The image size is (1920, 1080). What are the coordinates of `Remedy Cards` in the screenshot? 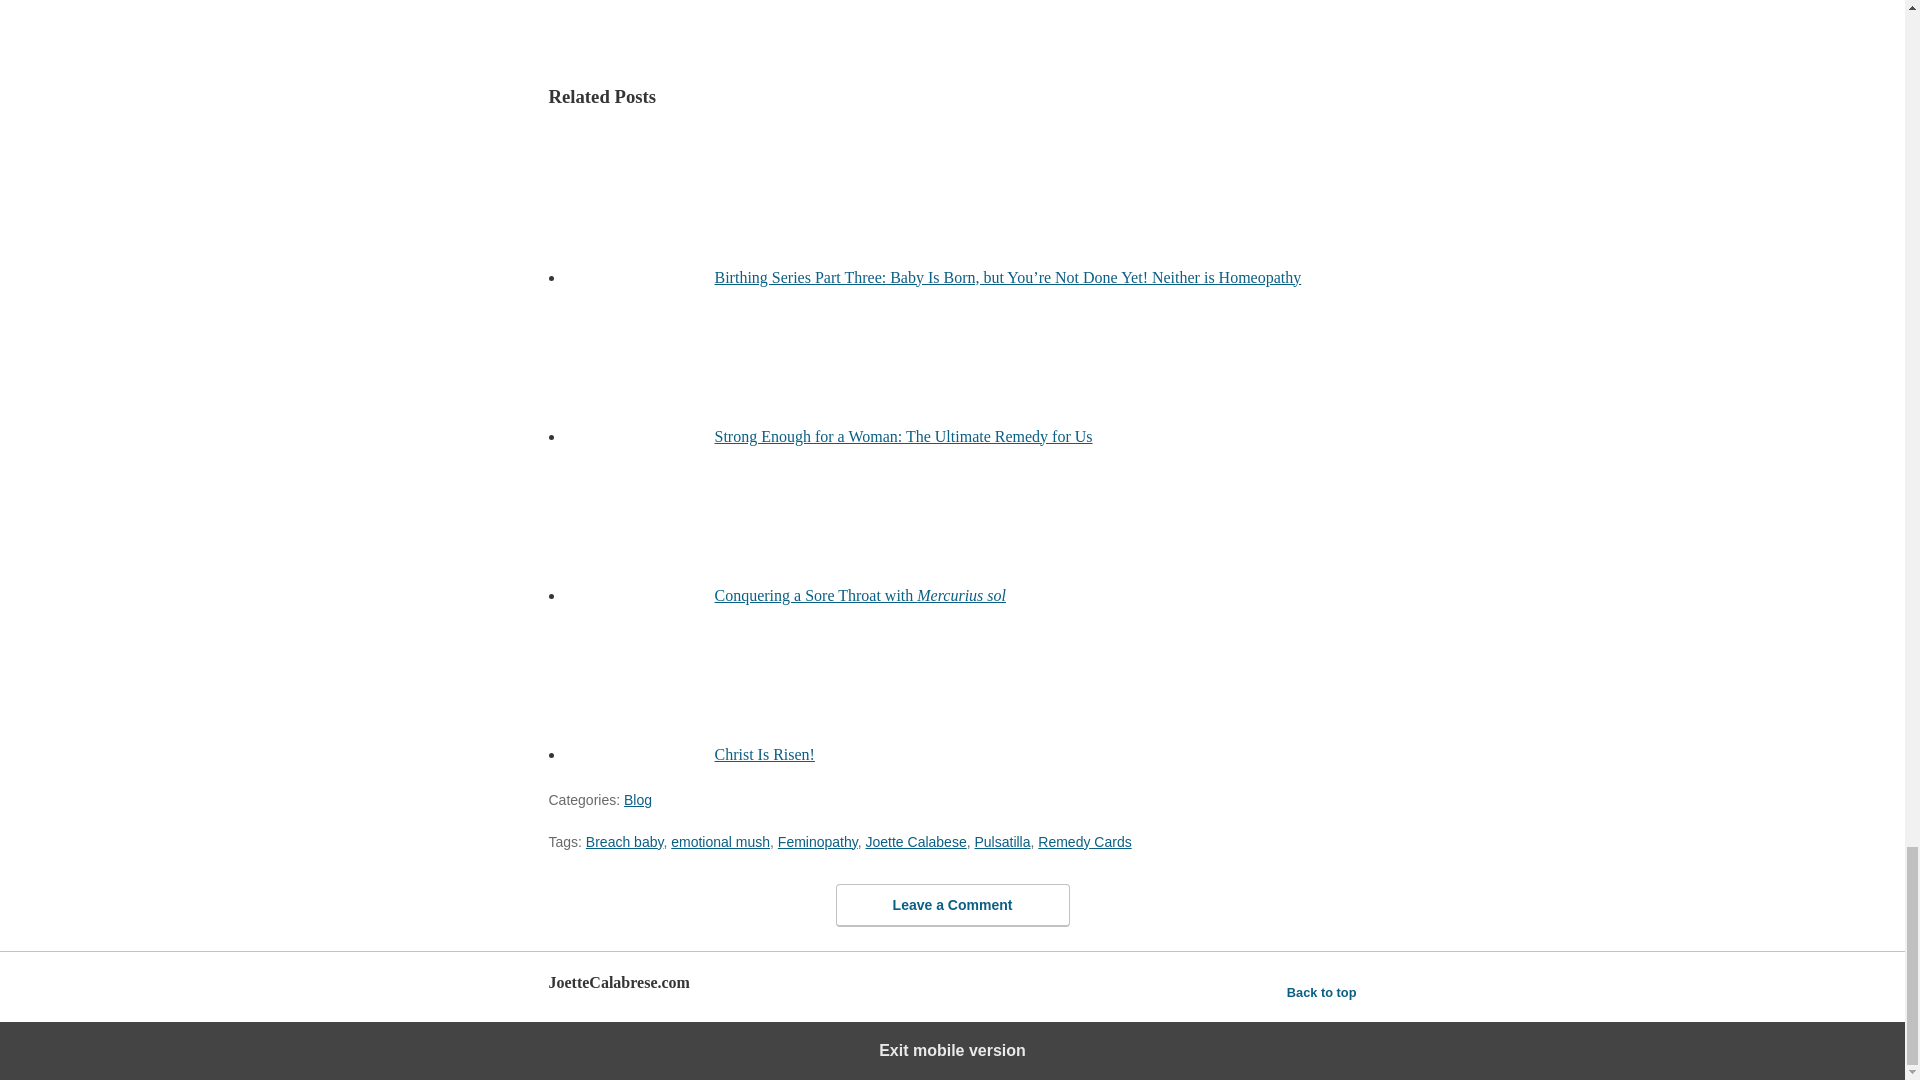 It's located at (1084, 841).